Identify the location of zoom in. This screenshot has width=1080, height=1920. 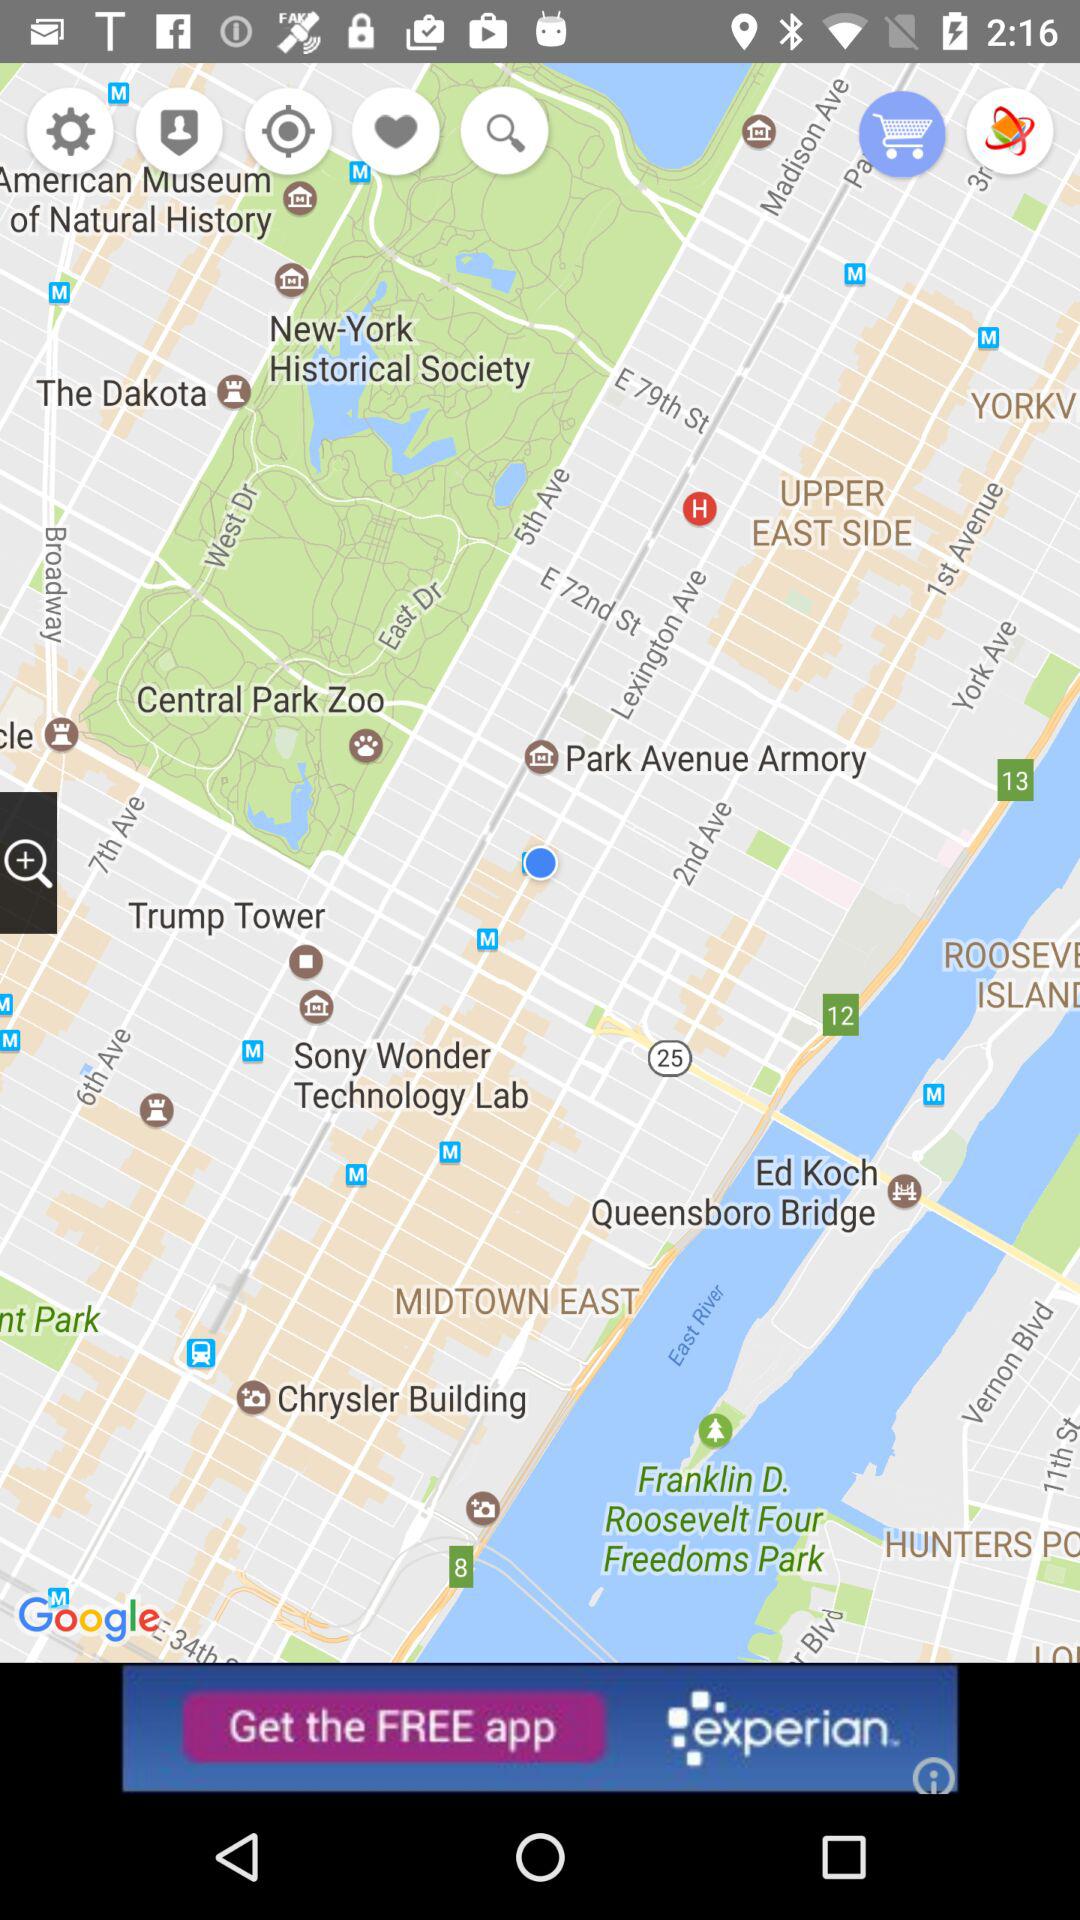
(28, 862).